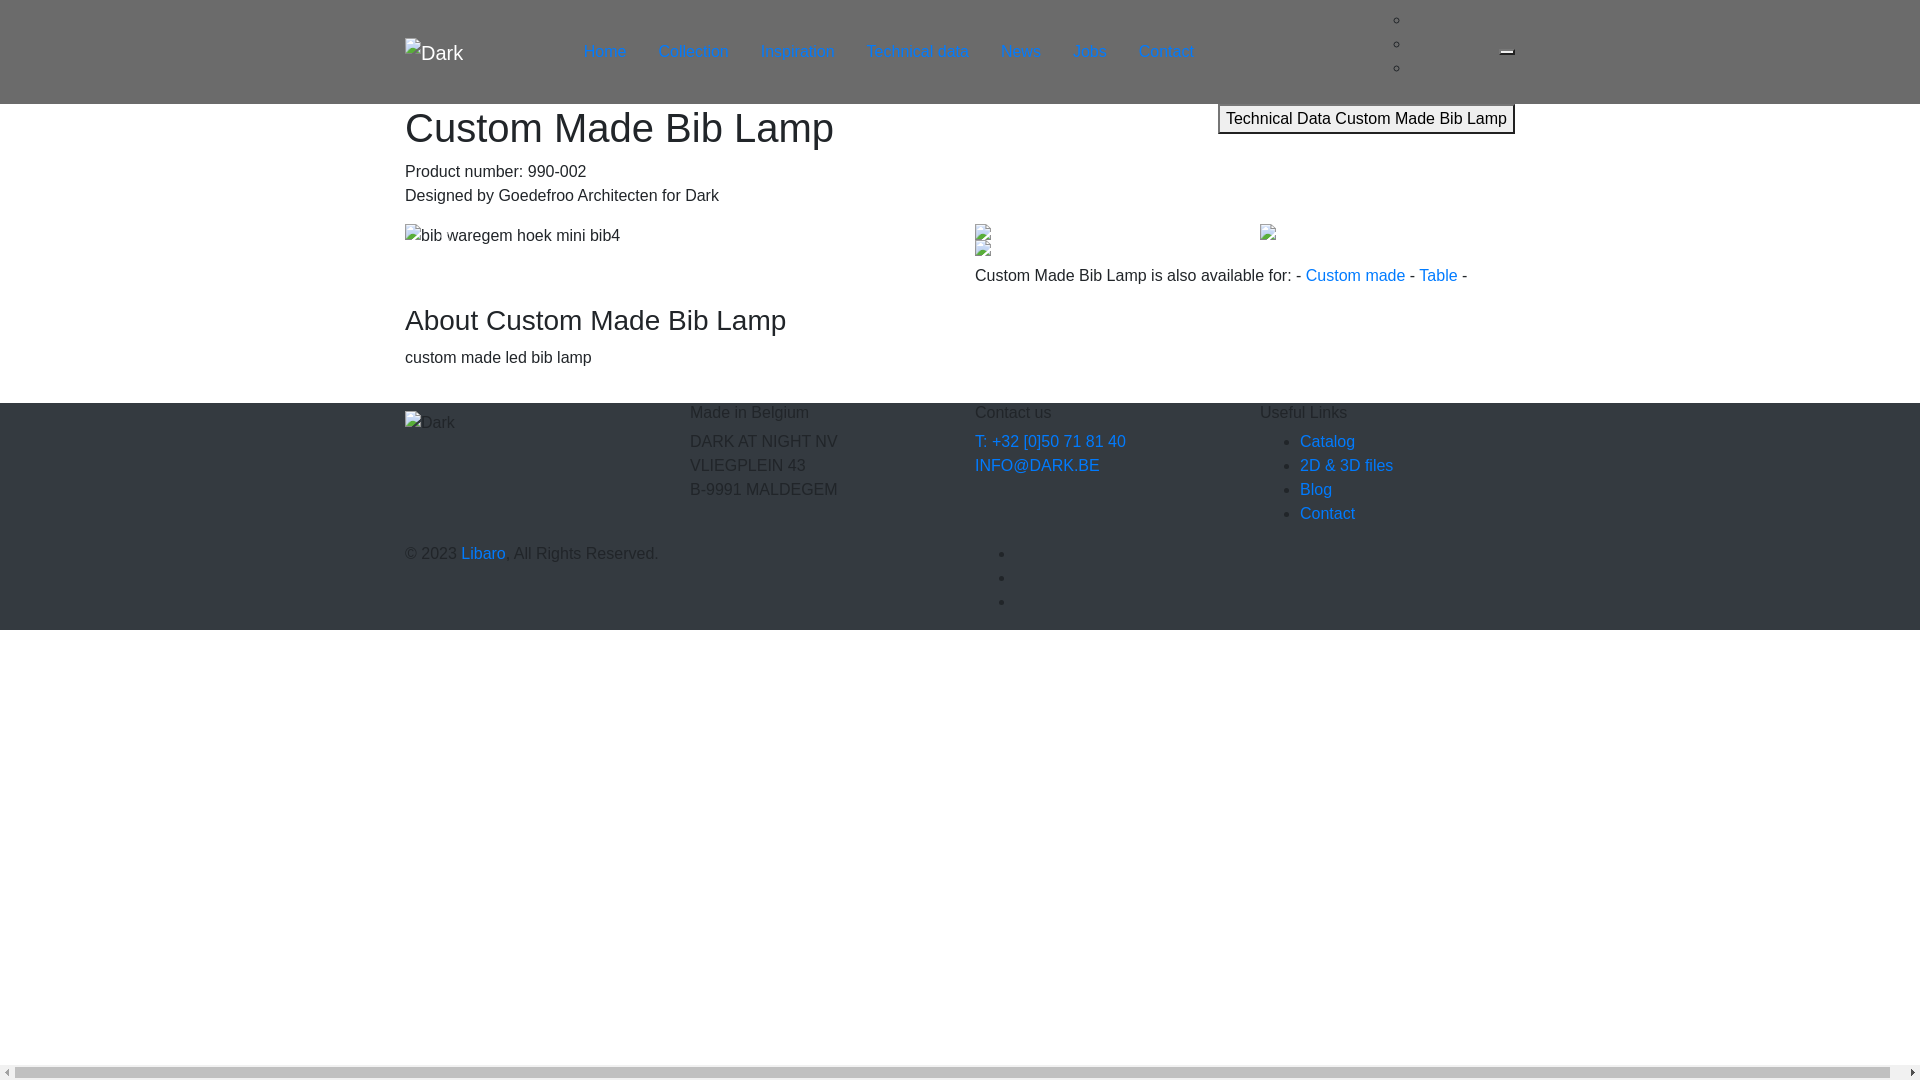  Describe the element at coordinates (1438, 276) in the screenshot. I see `Table` at that location.